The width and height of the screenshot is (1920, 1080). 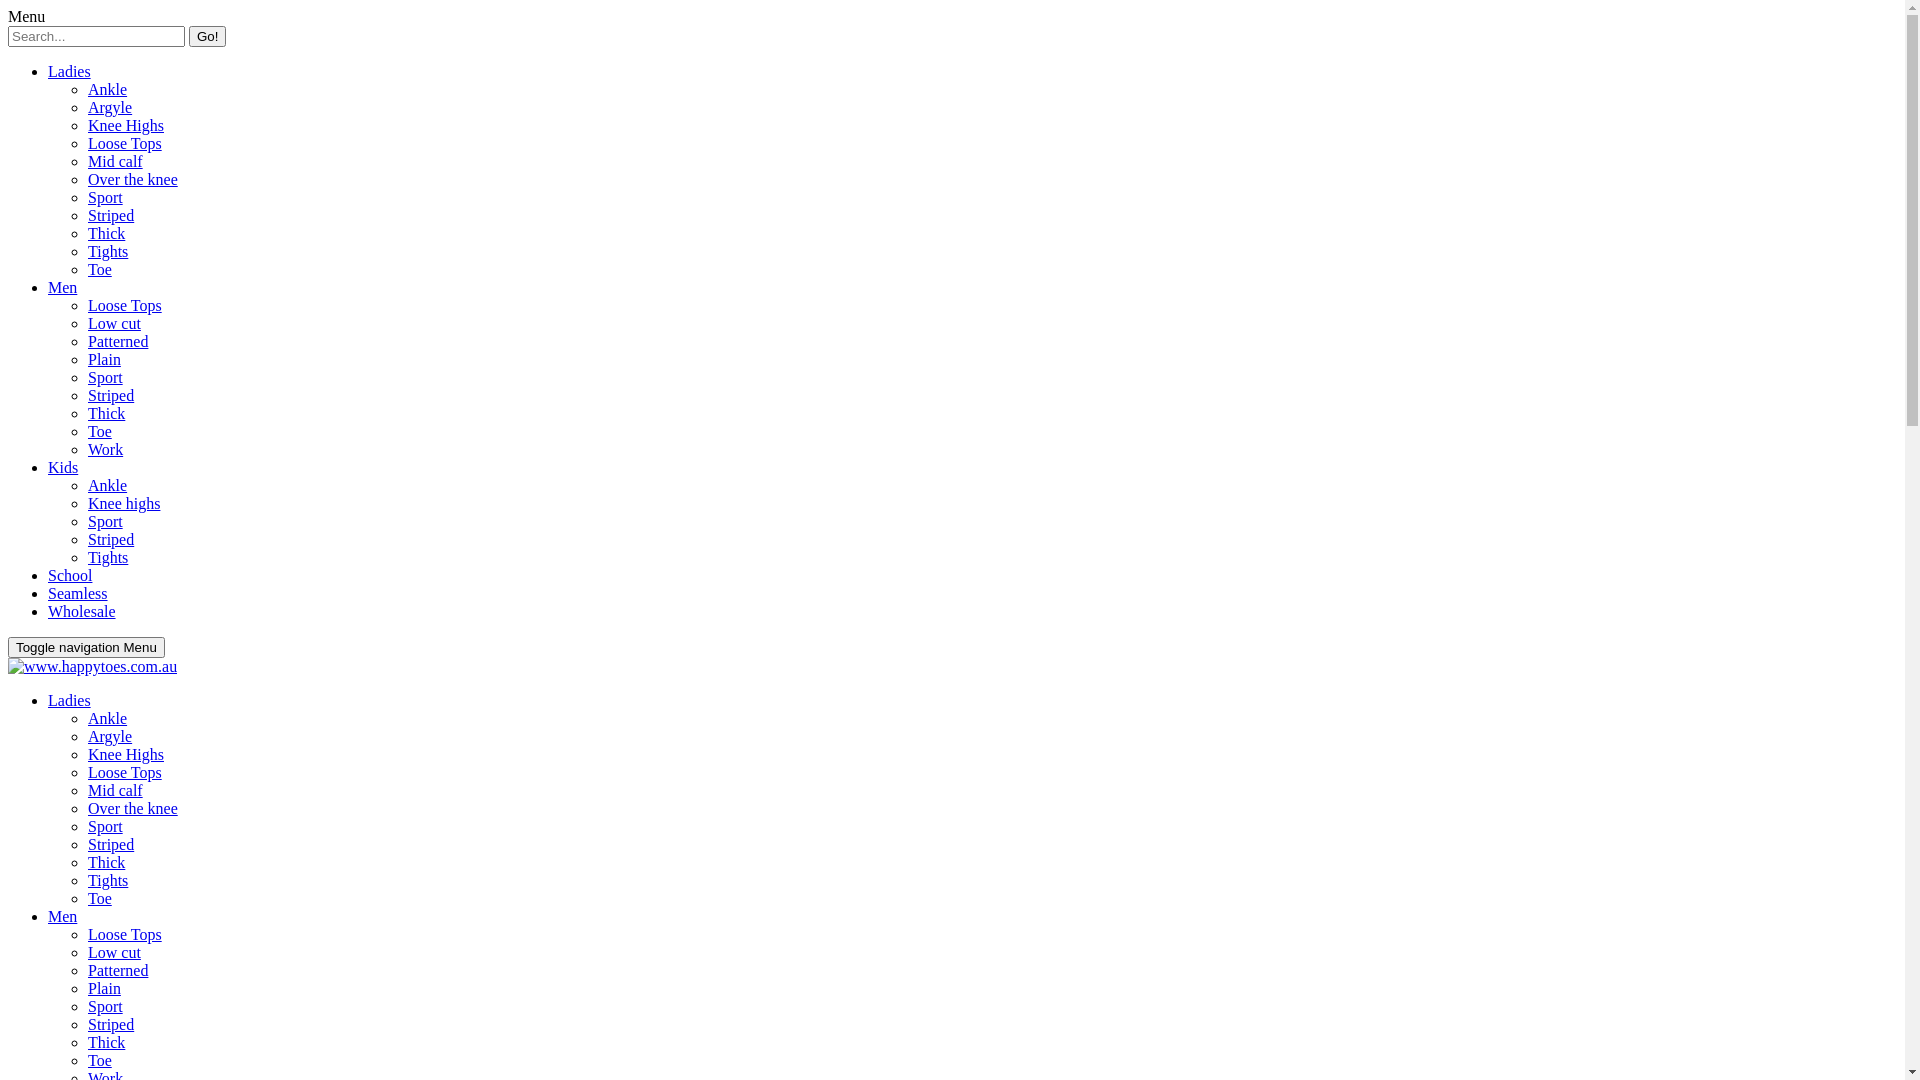 What do you see at coordinates (108, 486) in the screenshot?
I see `Ankle` at bounding box center [108, 486].